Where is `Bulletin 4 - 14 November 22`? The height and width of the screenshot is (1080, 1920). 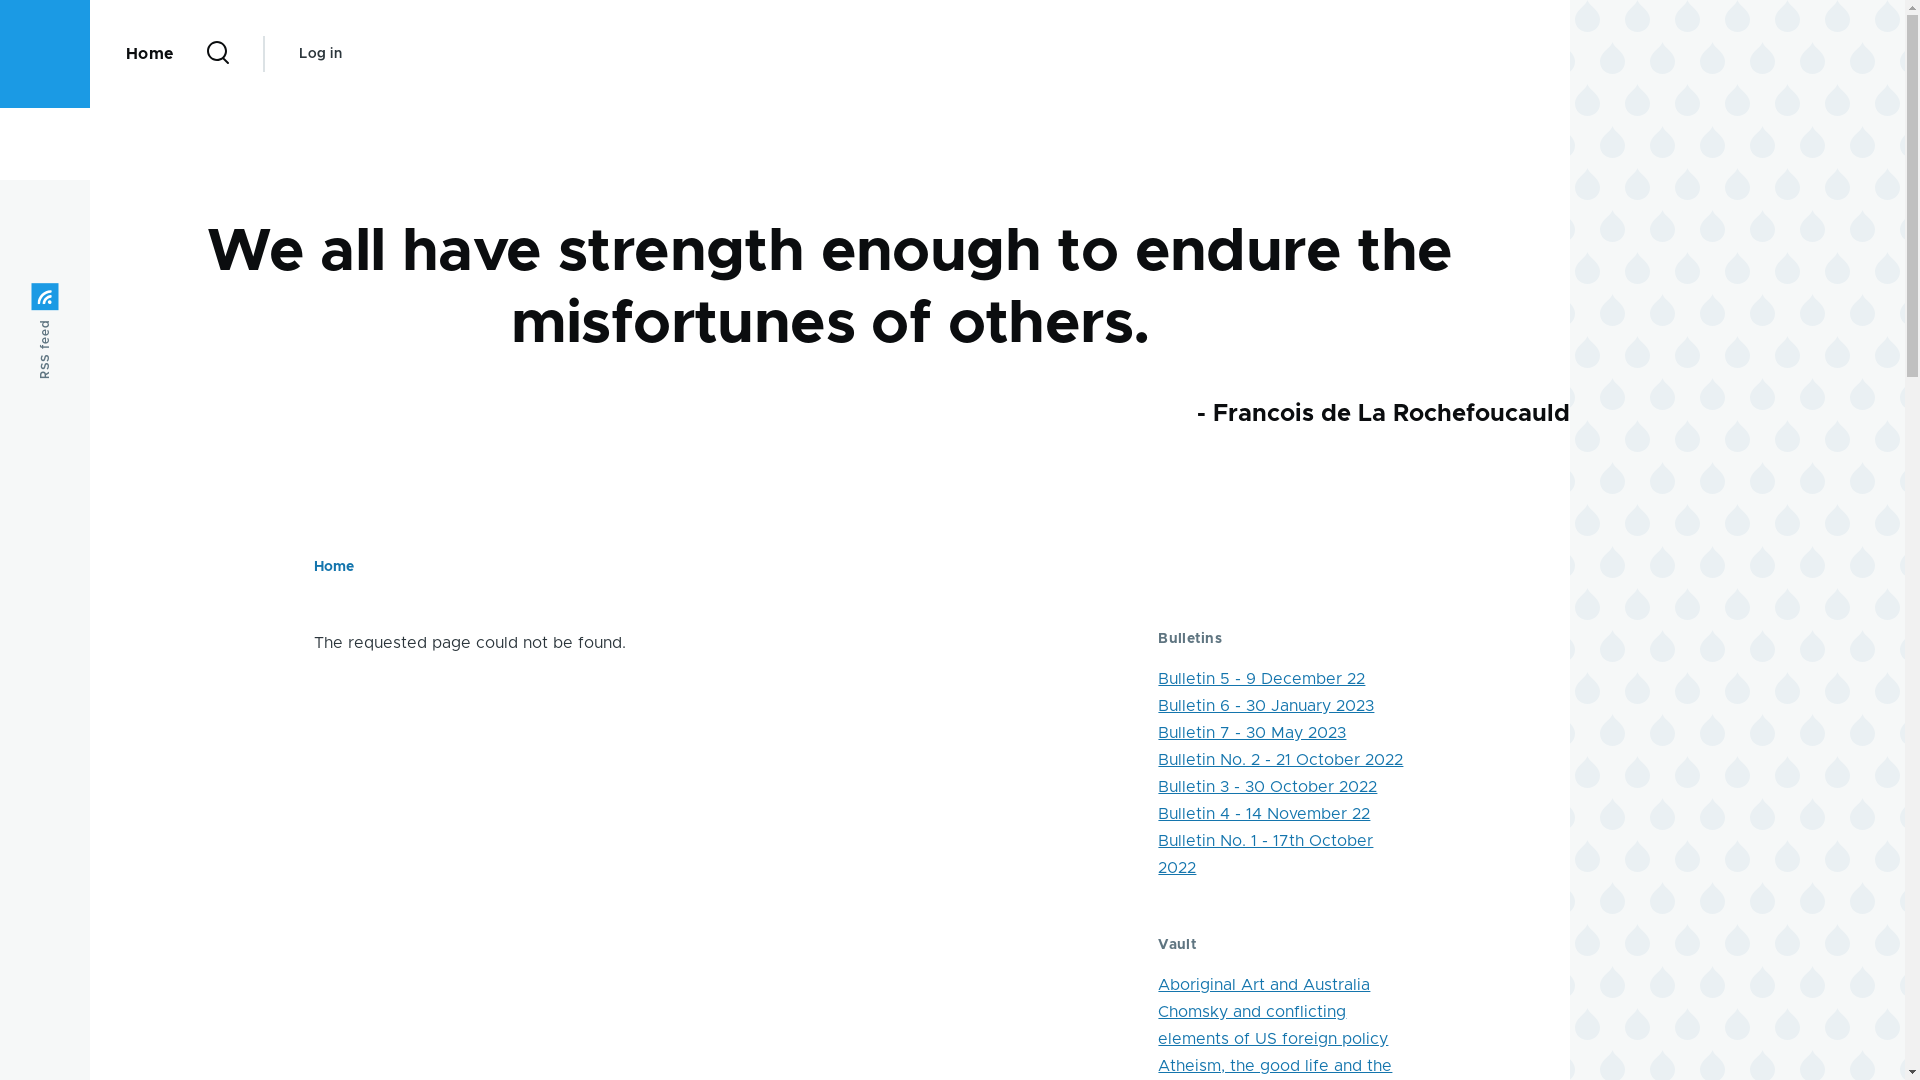
Bulletin 4 - 14 November 22 is located at coordinates (1264, 814).